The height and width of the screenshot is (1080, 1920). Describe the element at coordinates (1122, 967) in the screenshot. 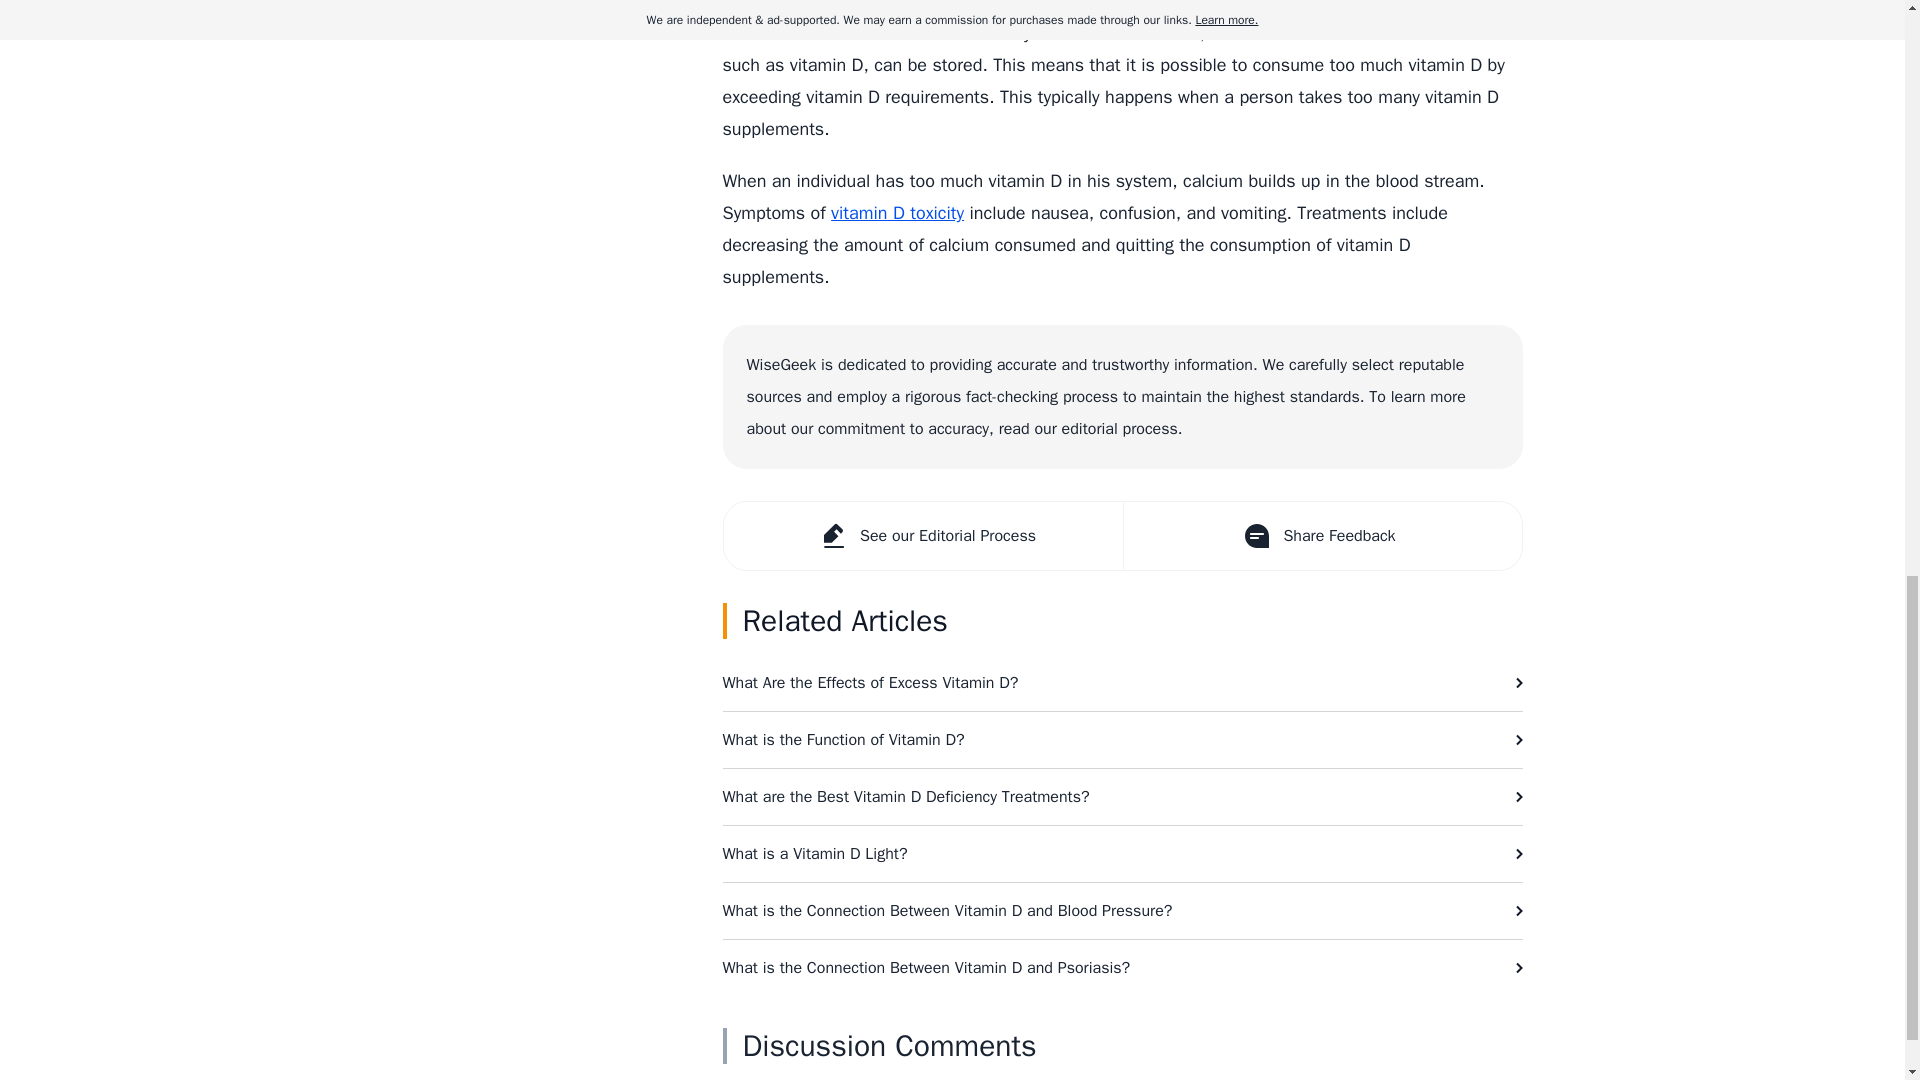

I see `What is the Connection Between Vitamin D and Psoriasis?` at that location.